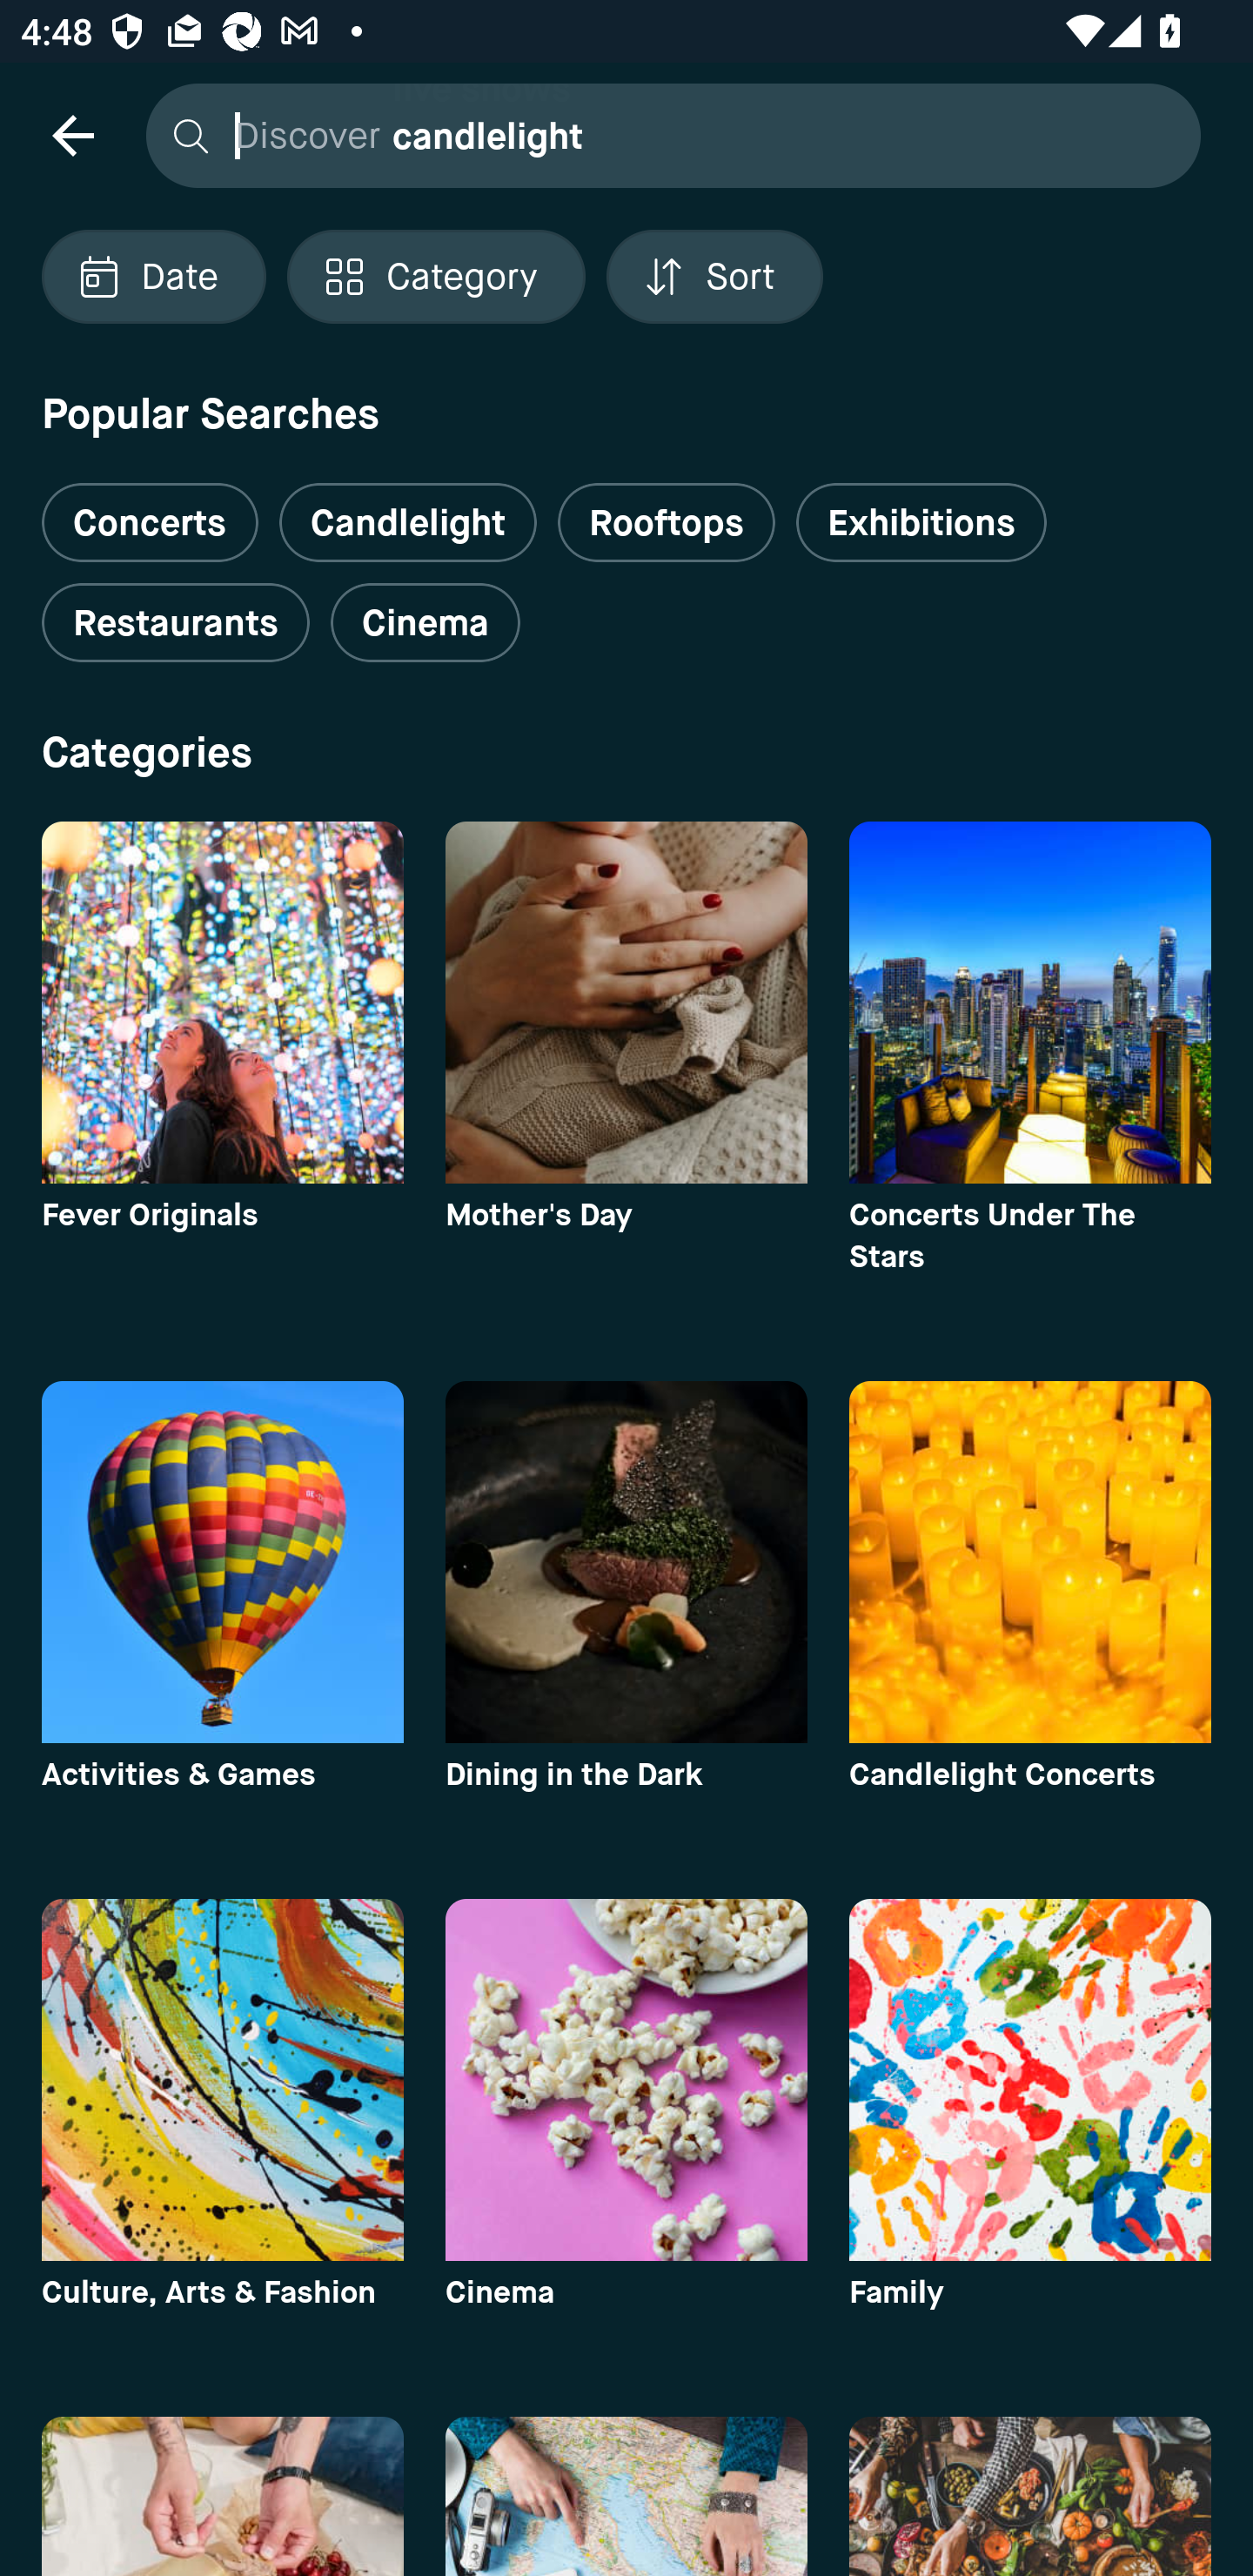  Describe the element at coordinates (222, 2080) in the screenshot. I see `category image` at that location.